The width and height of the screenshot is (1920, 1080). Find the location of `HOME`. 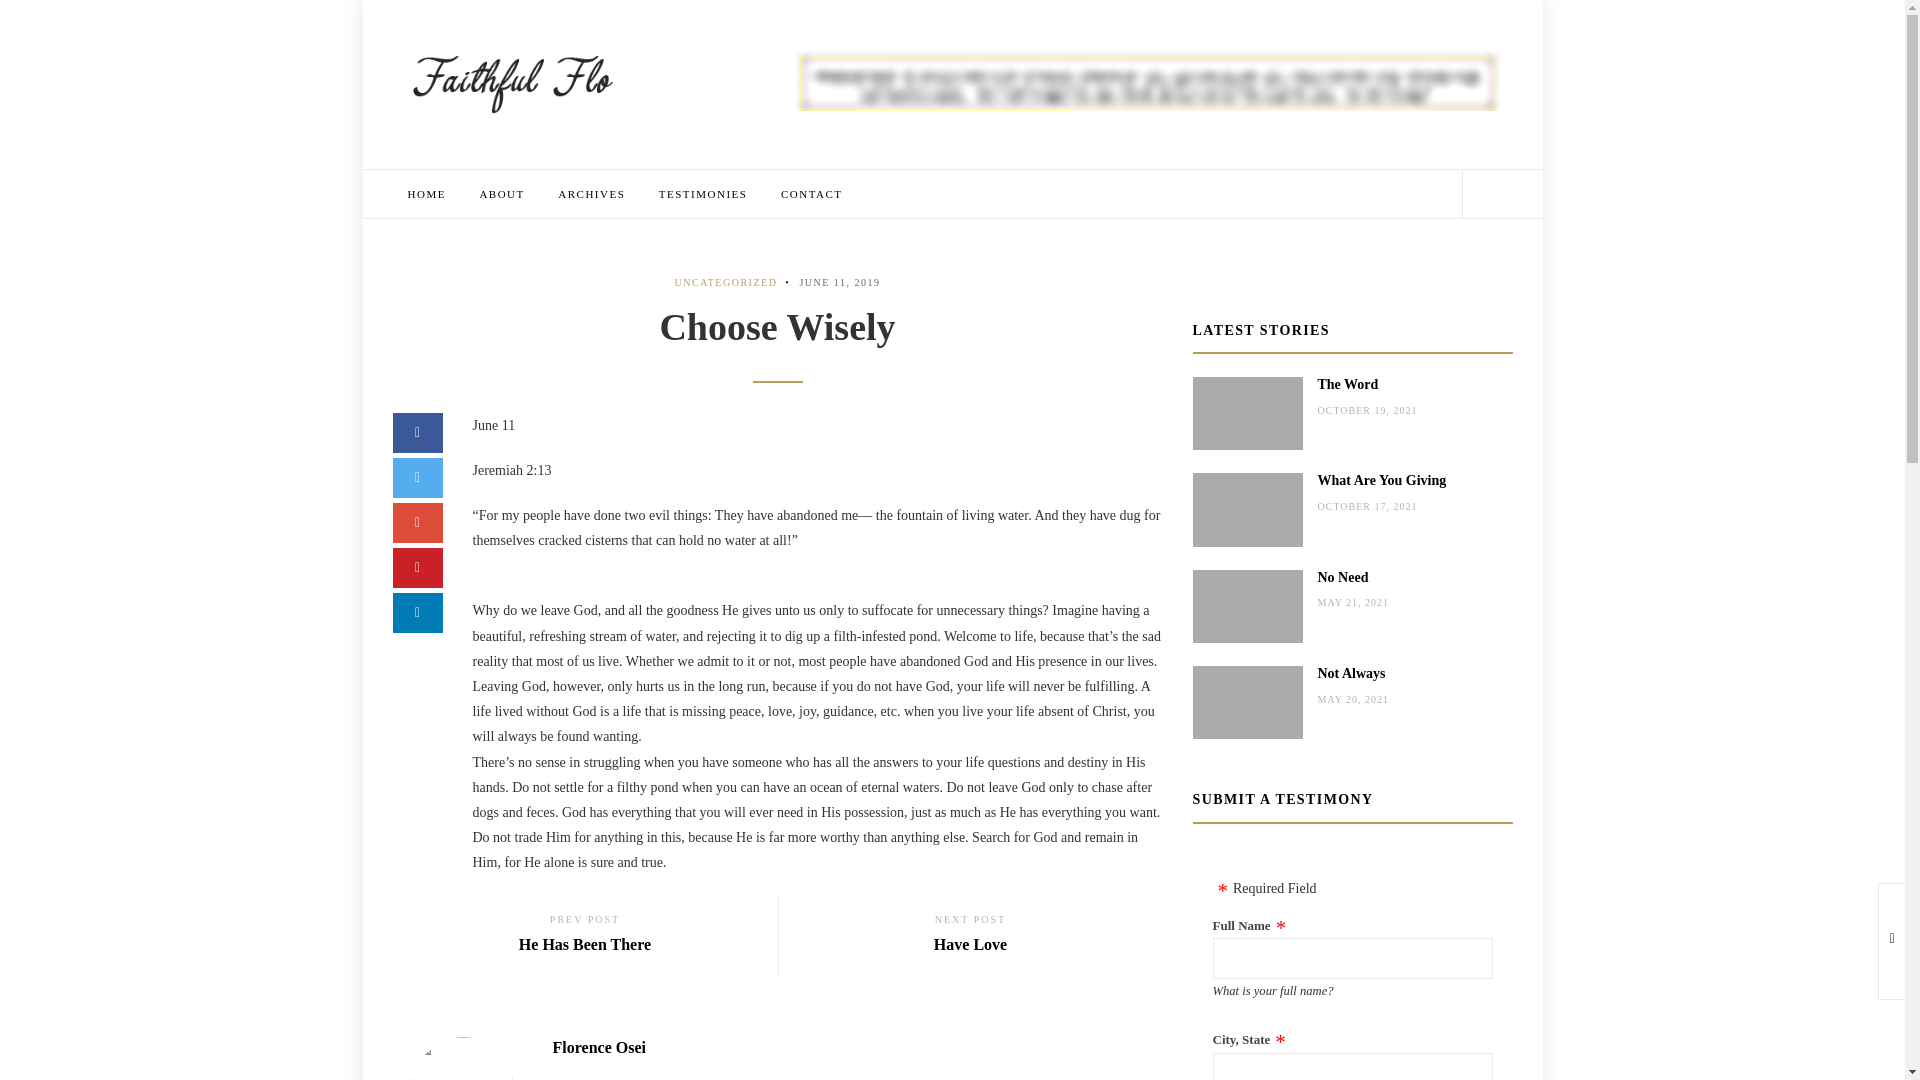

HOME is located at coordinates (598, 1047).